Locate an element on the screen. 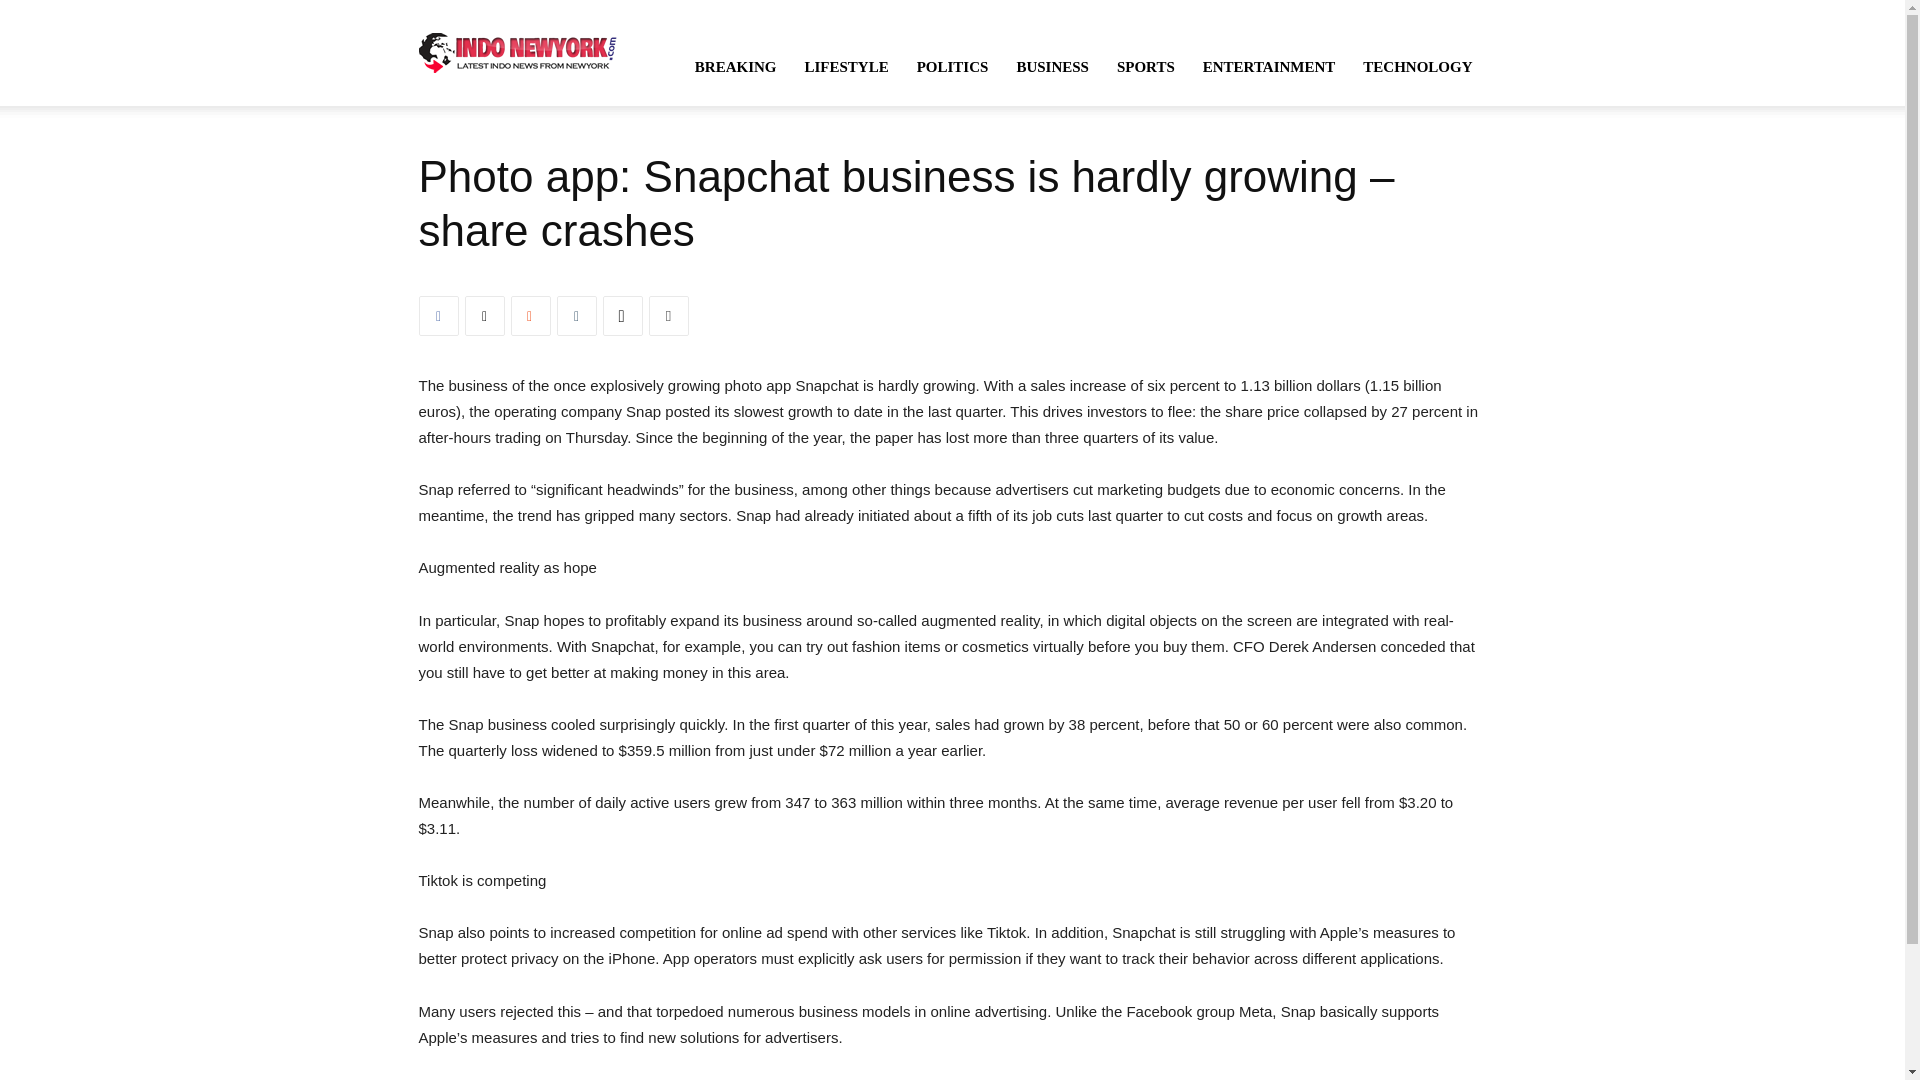 The width and height of the screenshot is (1920, 1080). BUSINESS is located at coordinates (1052, 66).